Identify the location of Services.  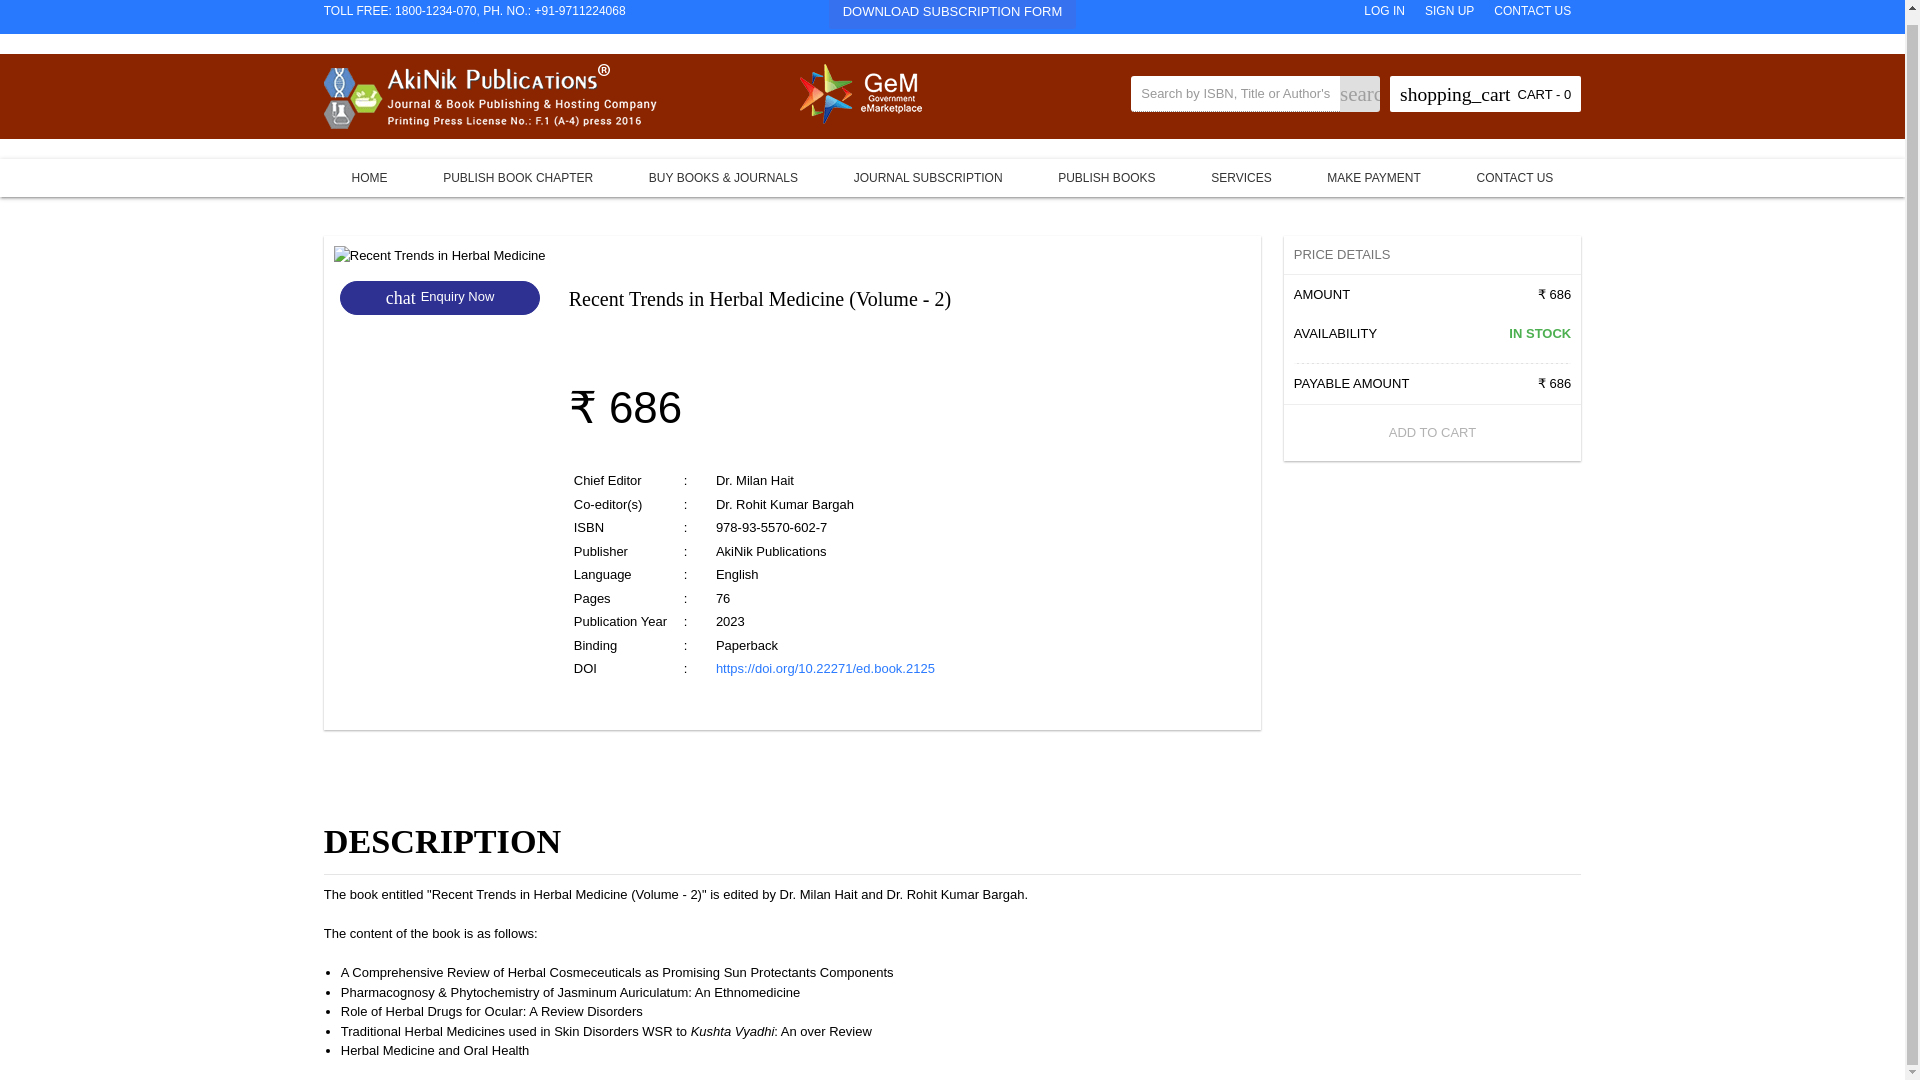
(1240, 176).